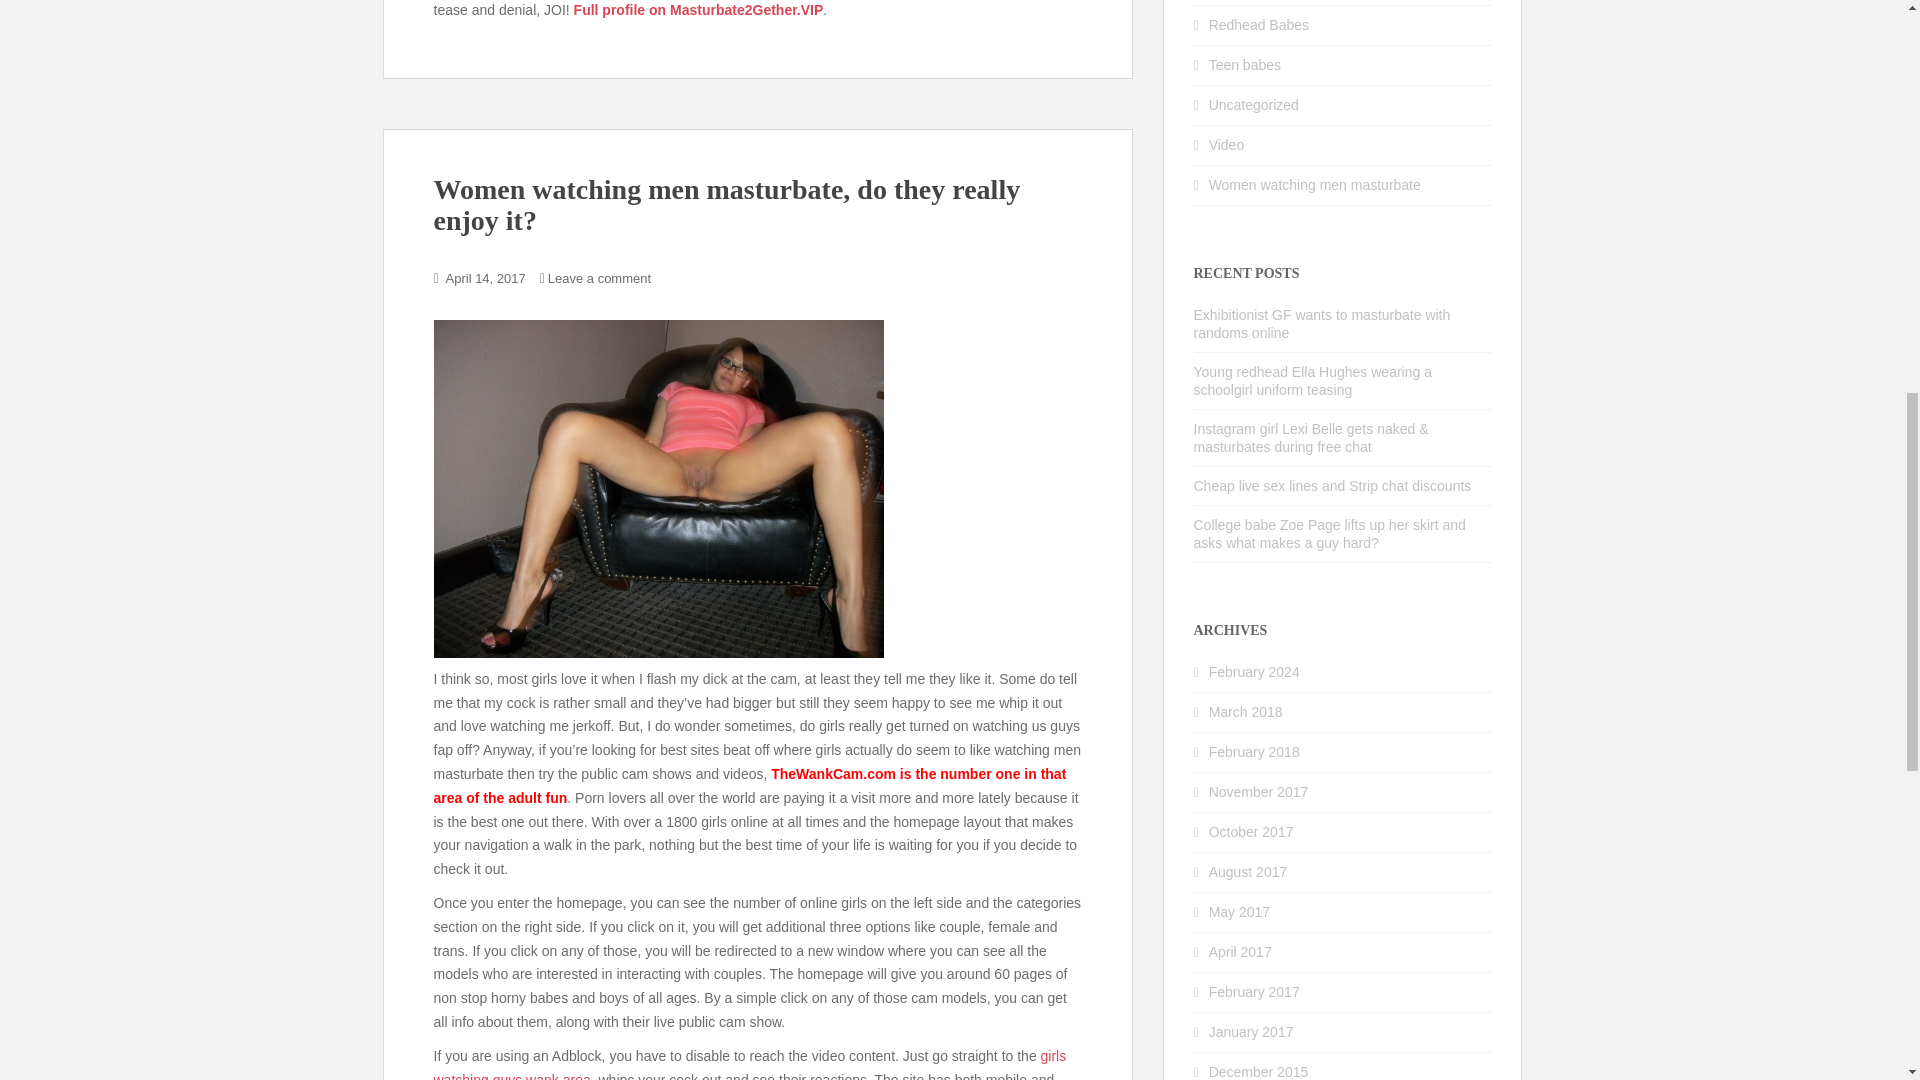  Describe the element at coordinates (727, 204) in the screenshot. I see `Women watching men masturbate, do they really enjoy it?` at that location.